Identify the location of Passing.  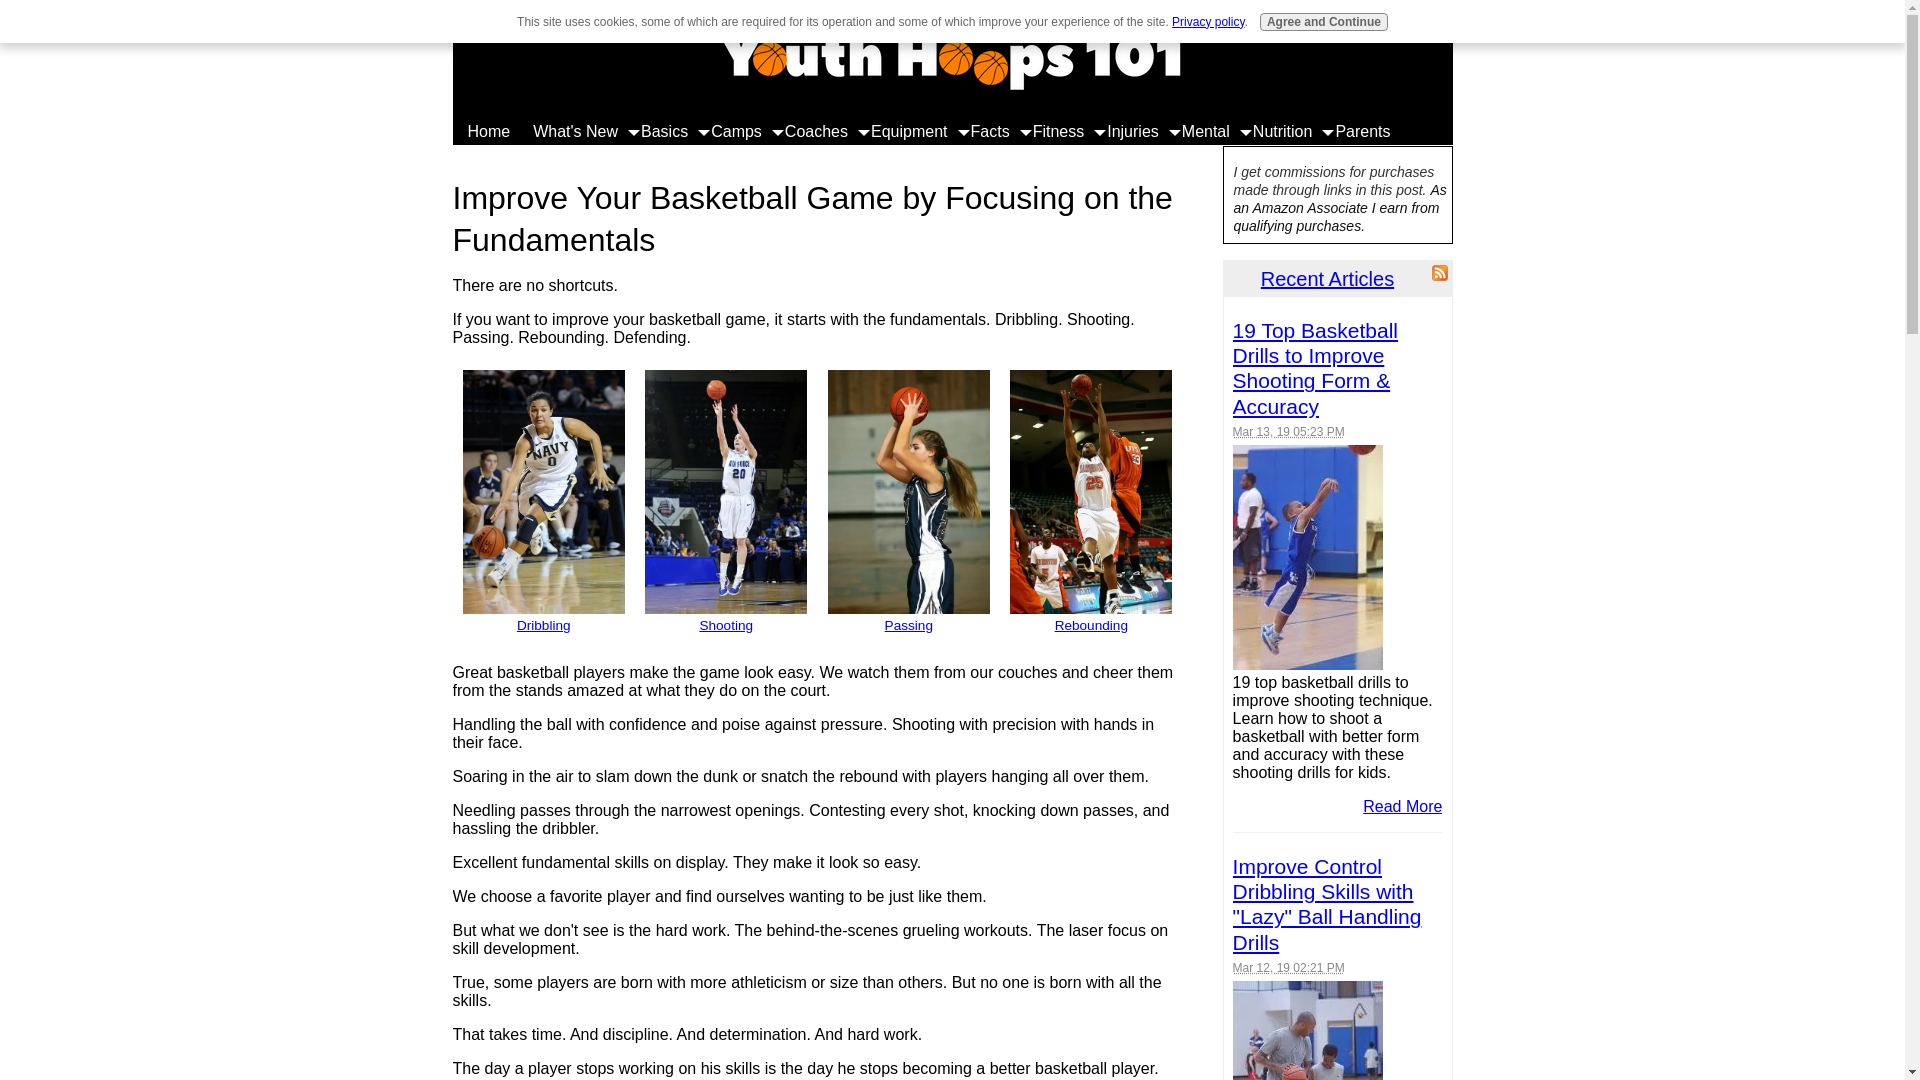
(908, 616).